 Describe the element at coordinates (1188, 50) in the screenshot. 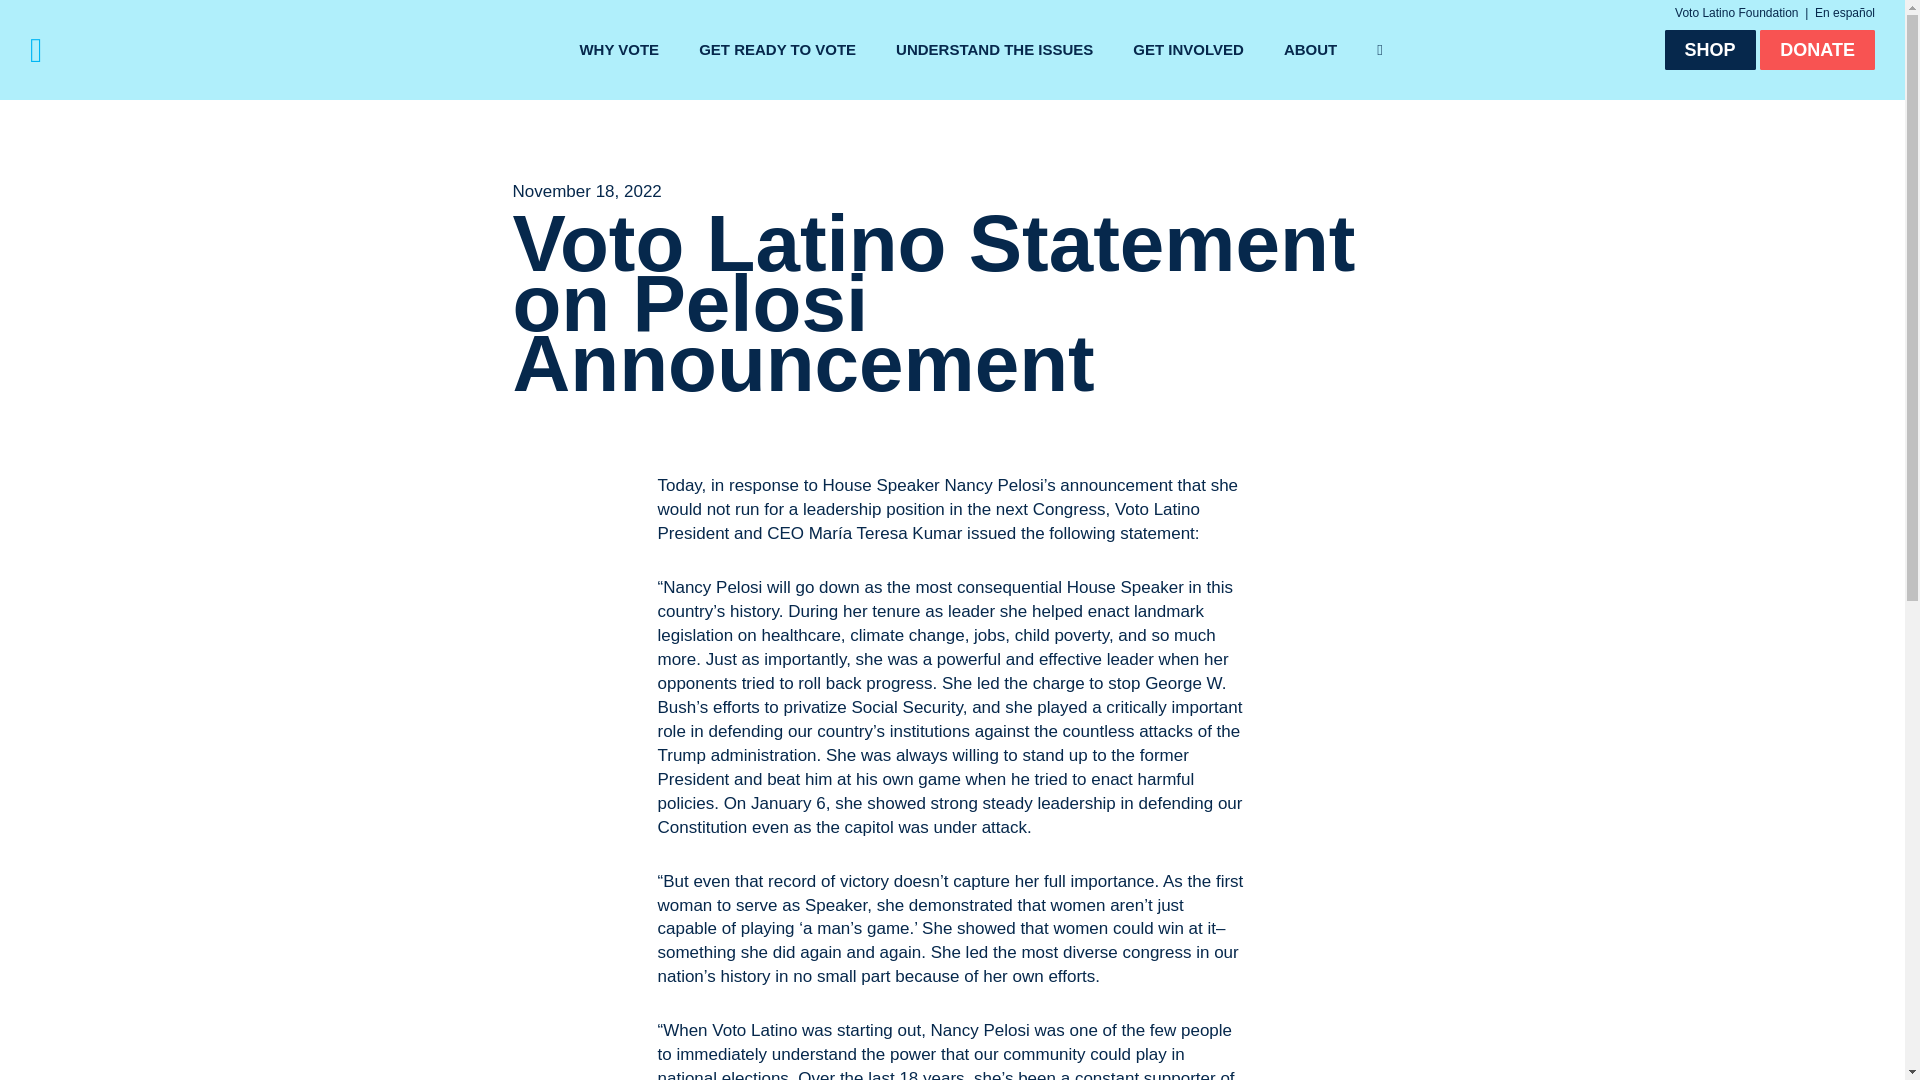

I see `GET INVOLVED` at that location.